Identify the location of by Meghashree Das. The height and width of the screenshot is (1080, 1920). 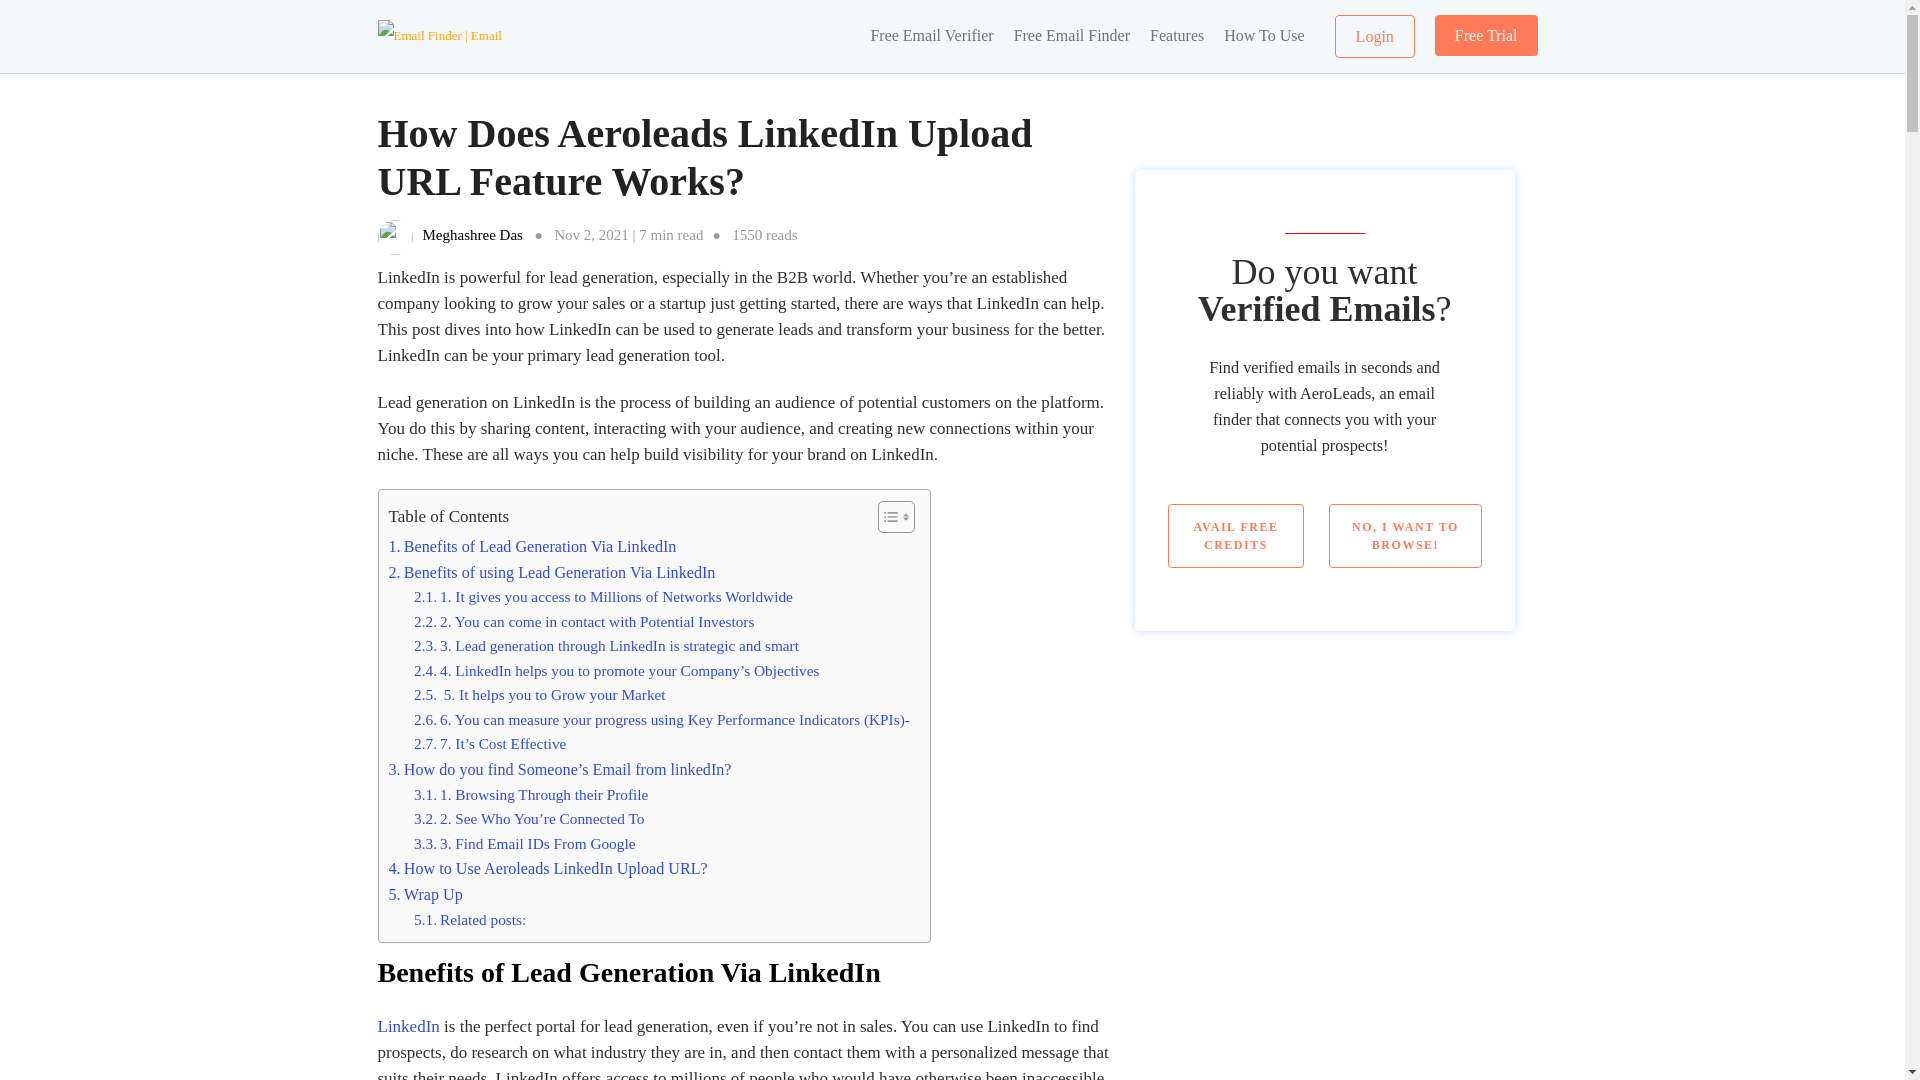
(472, 234).